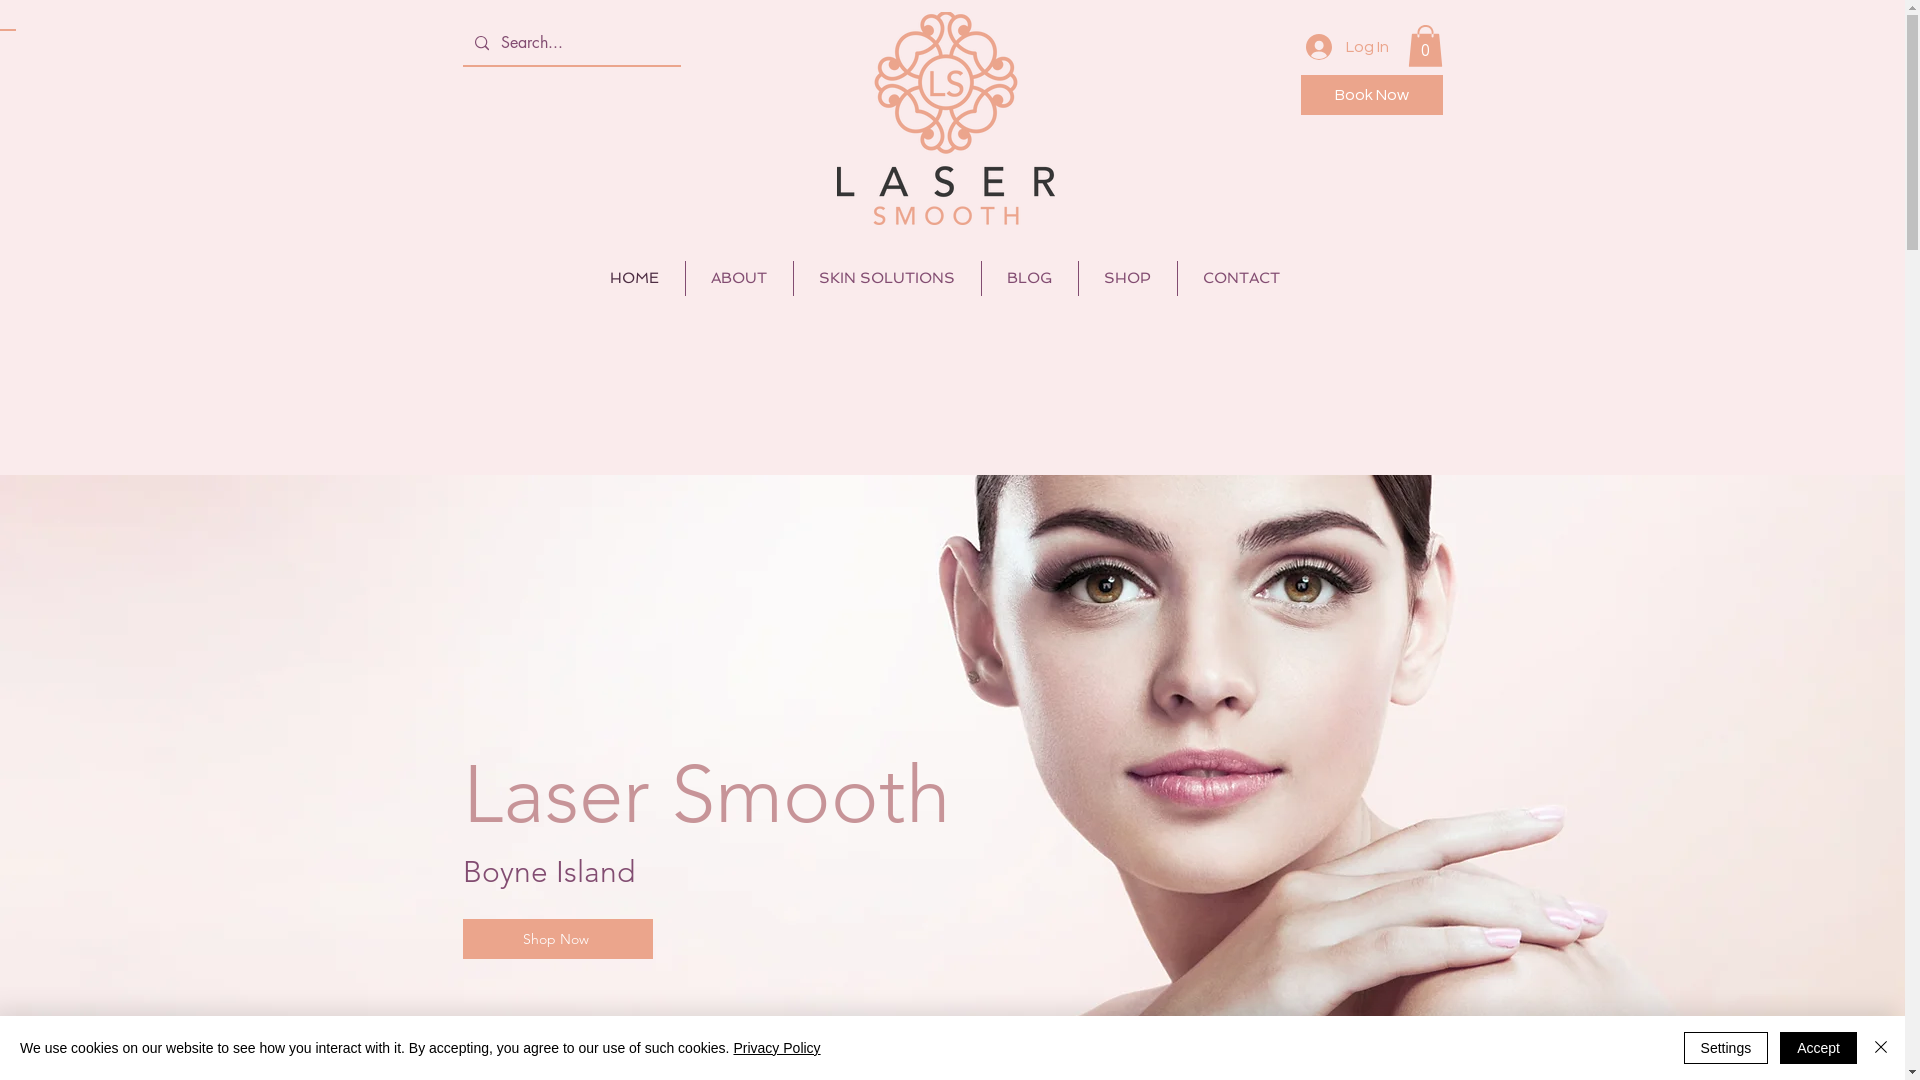  What do you see at coordinates (634, 278) in the screenshot?
I see `HOME` at bounding box center [634, 278].